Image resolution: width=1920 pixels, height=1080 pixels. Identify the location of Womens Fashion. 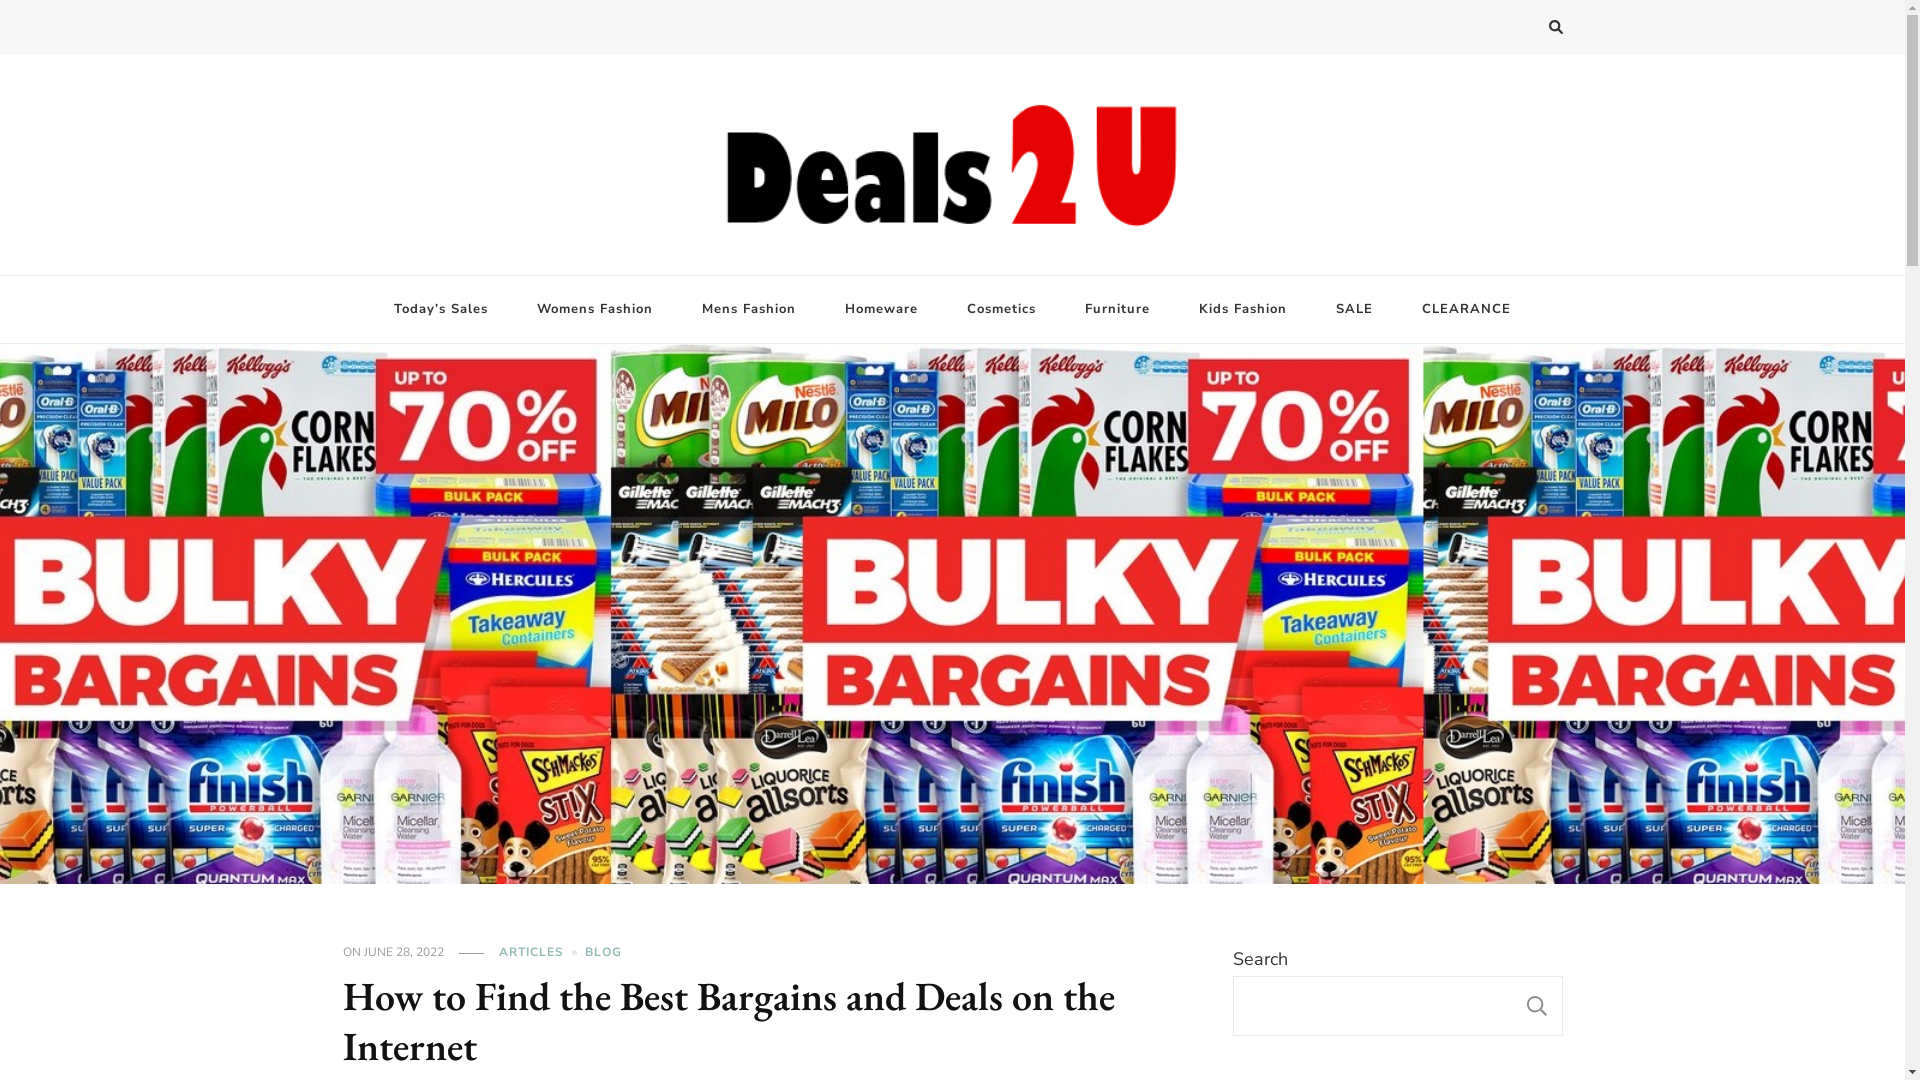
(595, 310).